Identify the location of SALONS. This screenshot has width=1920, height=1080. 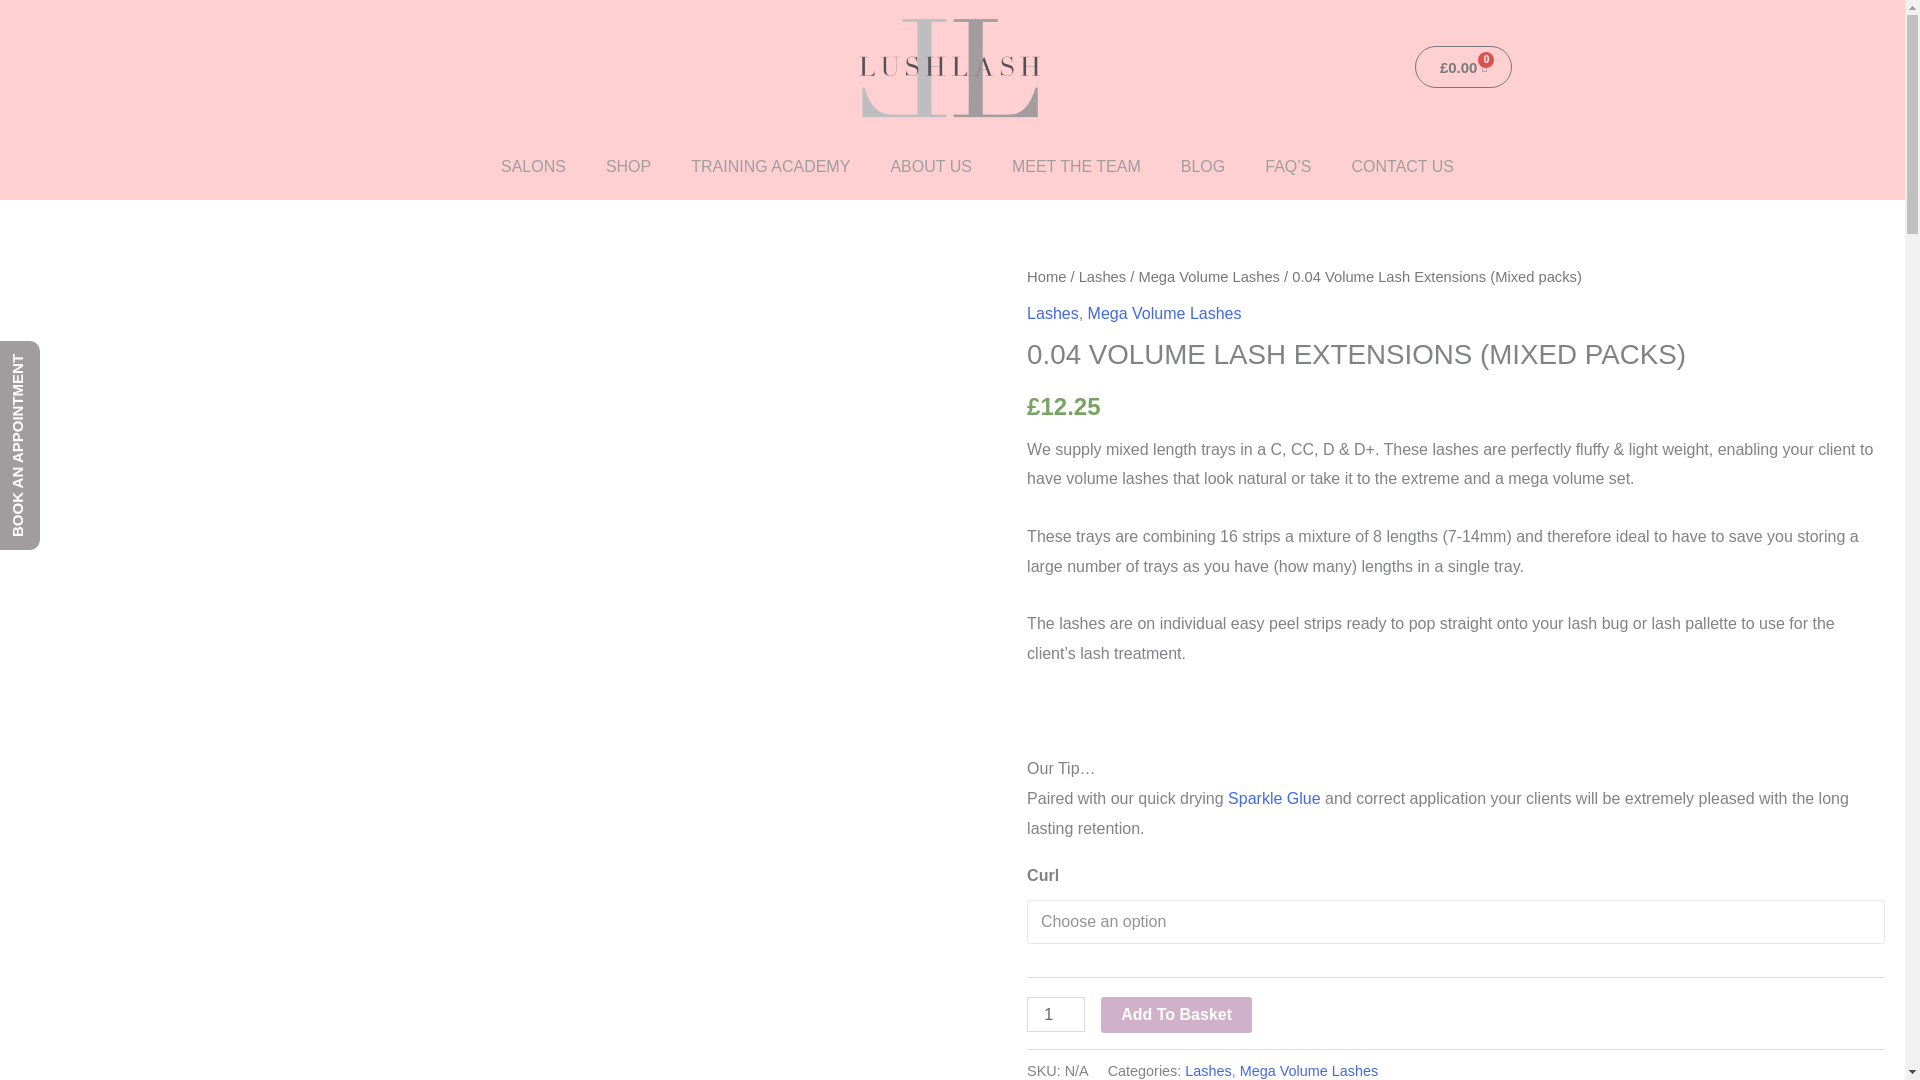
(533, 166).